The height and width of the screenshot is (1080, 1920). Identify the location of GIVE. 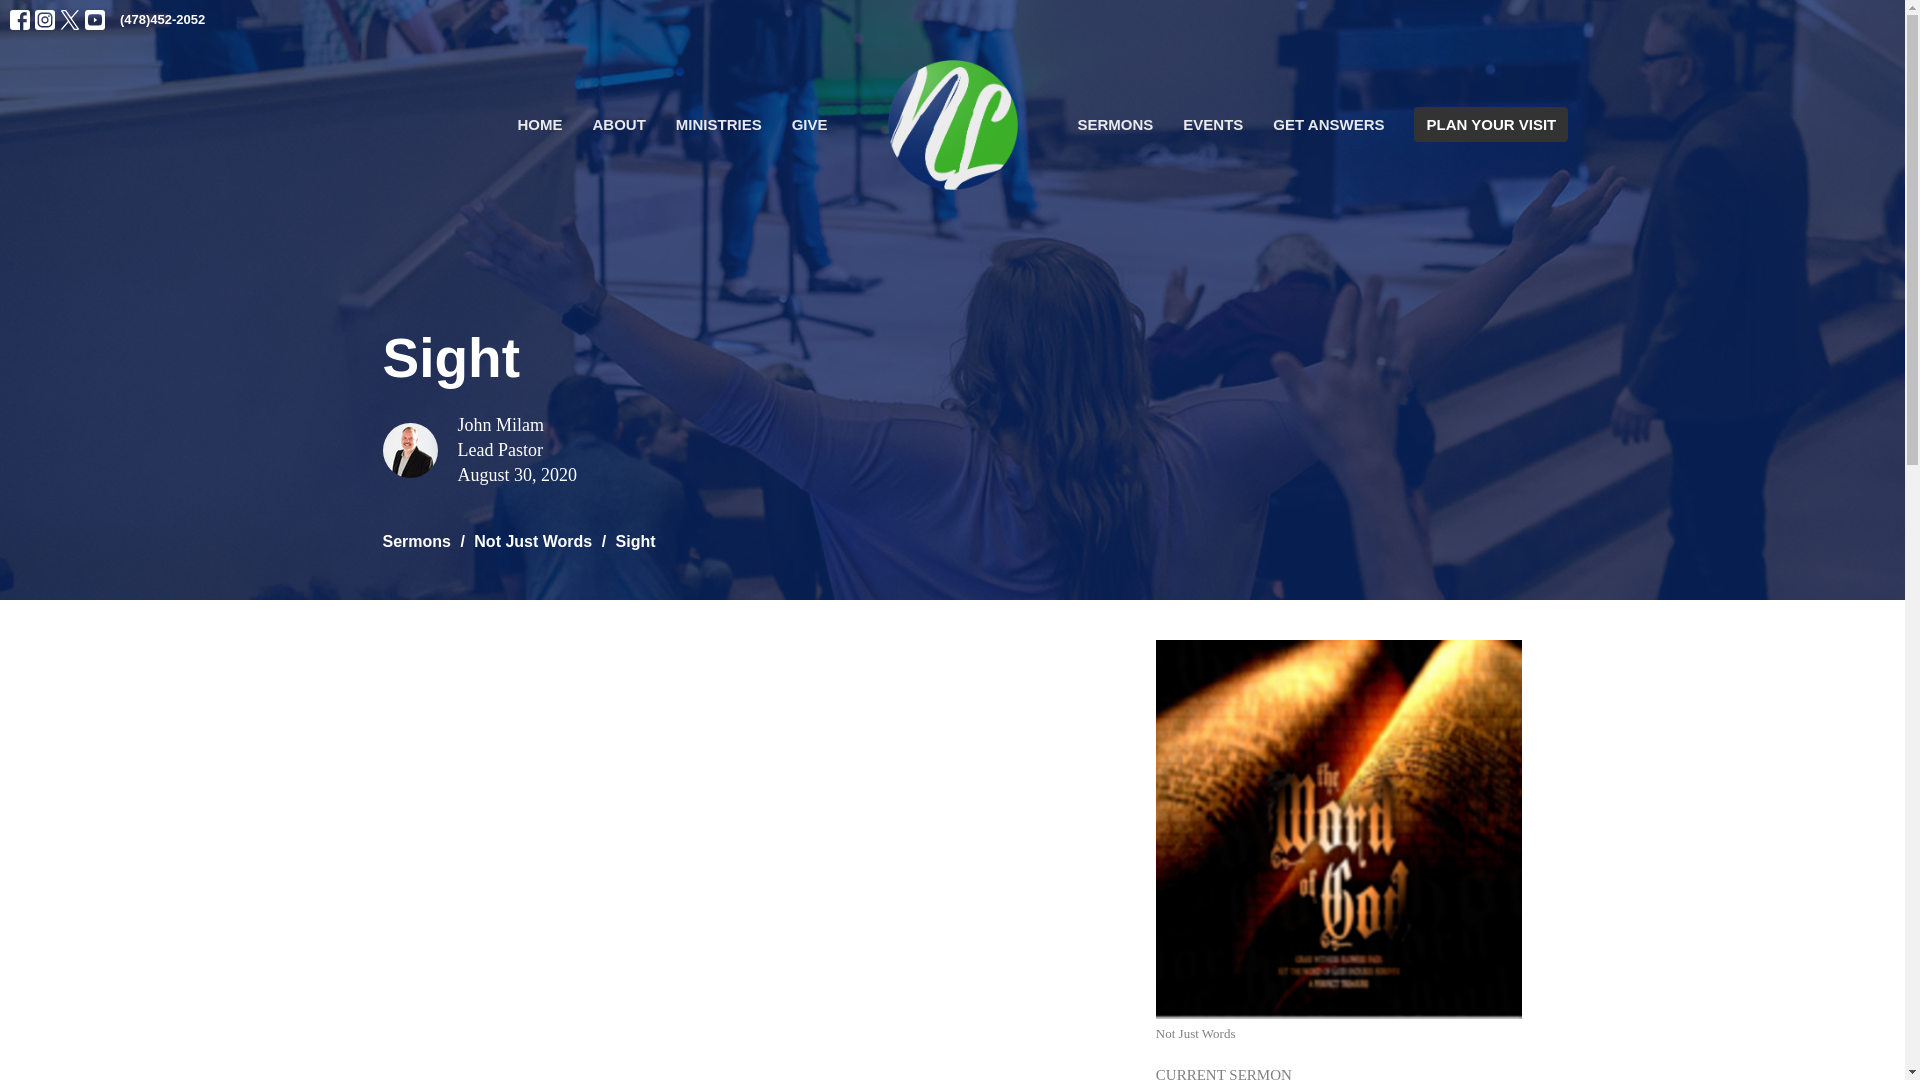
(809, 124).